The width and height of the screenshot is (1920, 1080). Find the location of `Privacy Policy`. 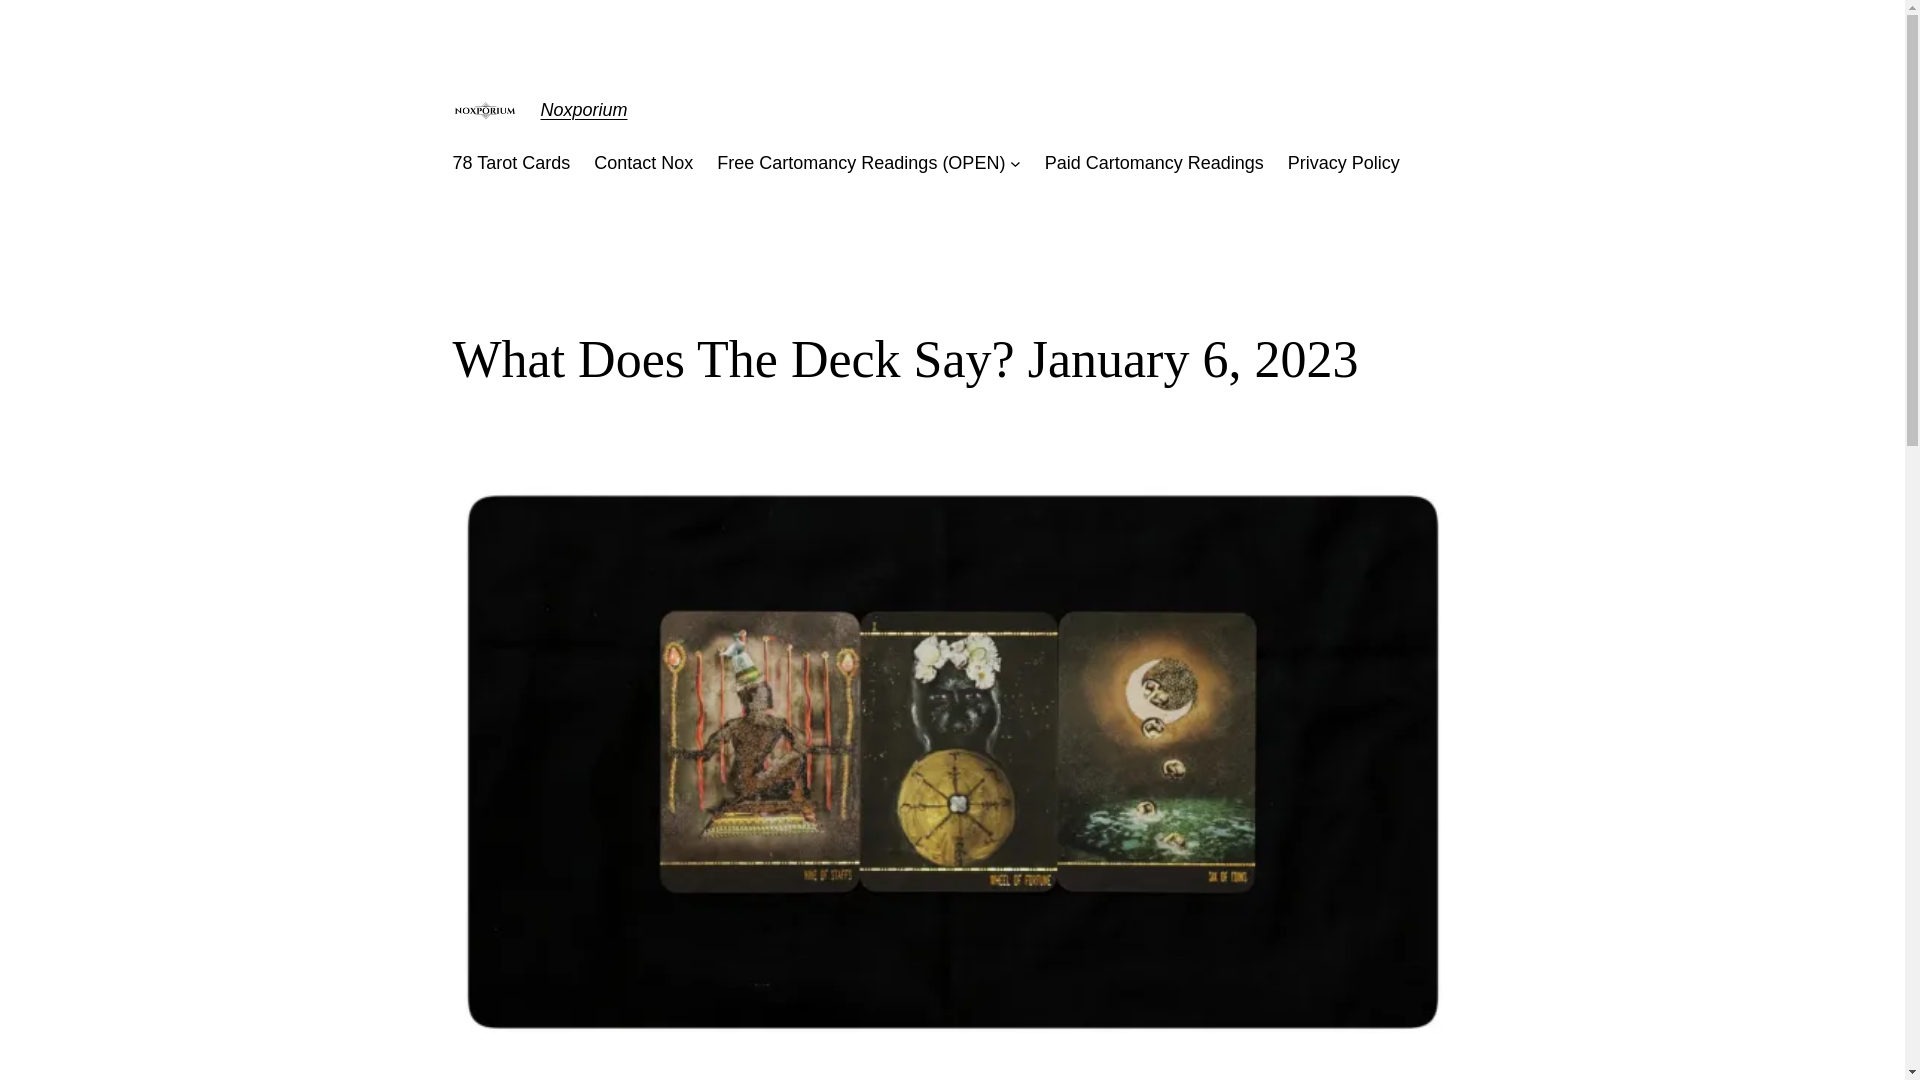

Privacy Policy is located at coordinates (1344, 164).